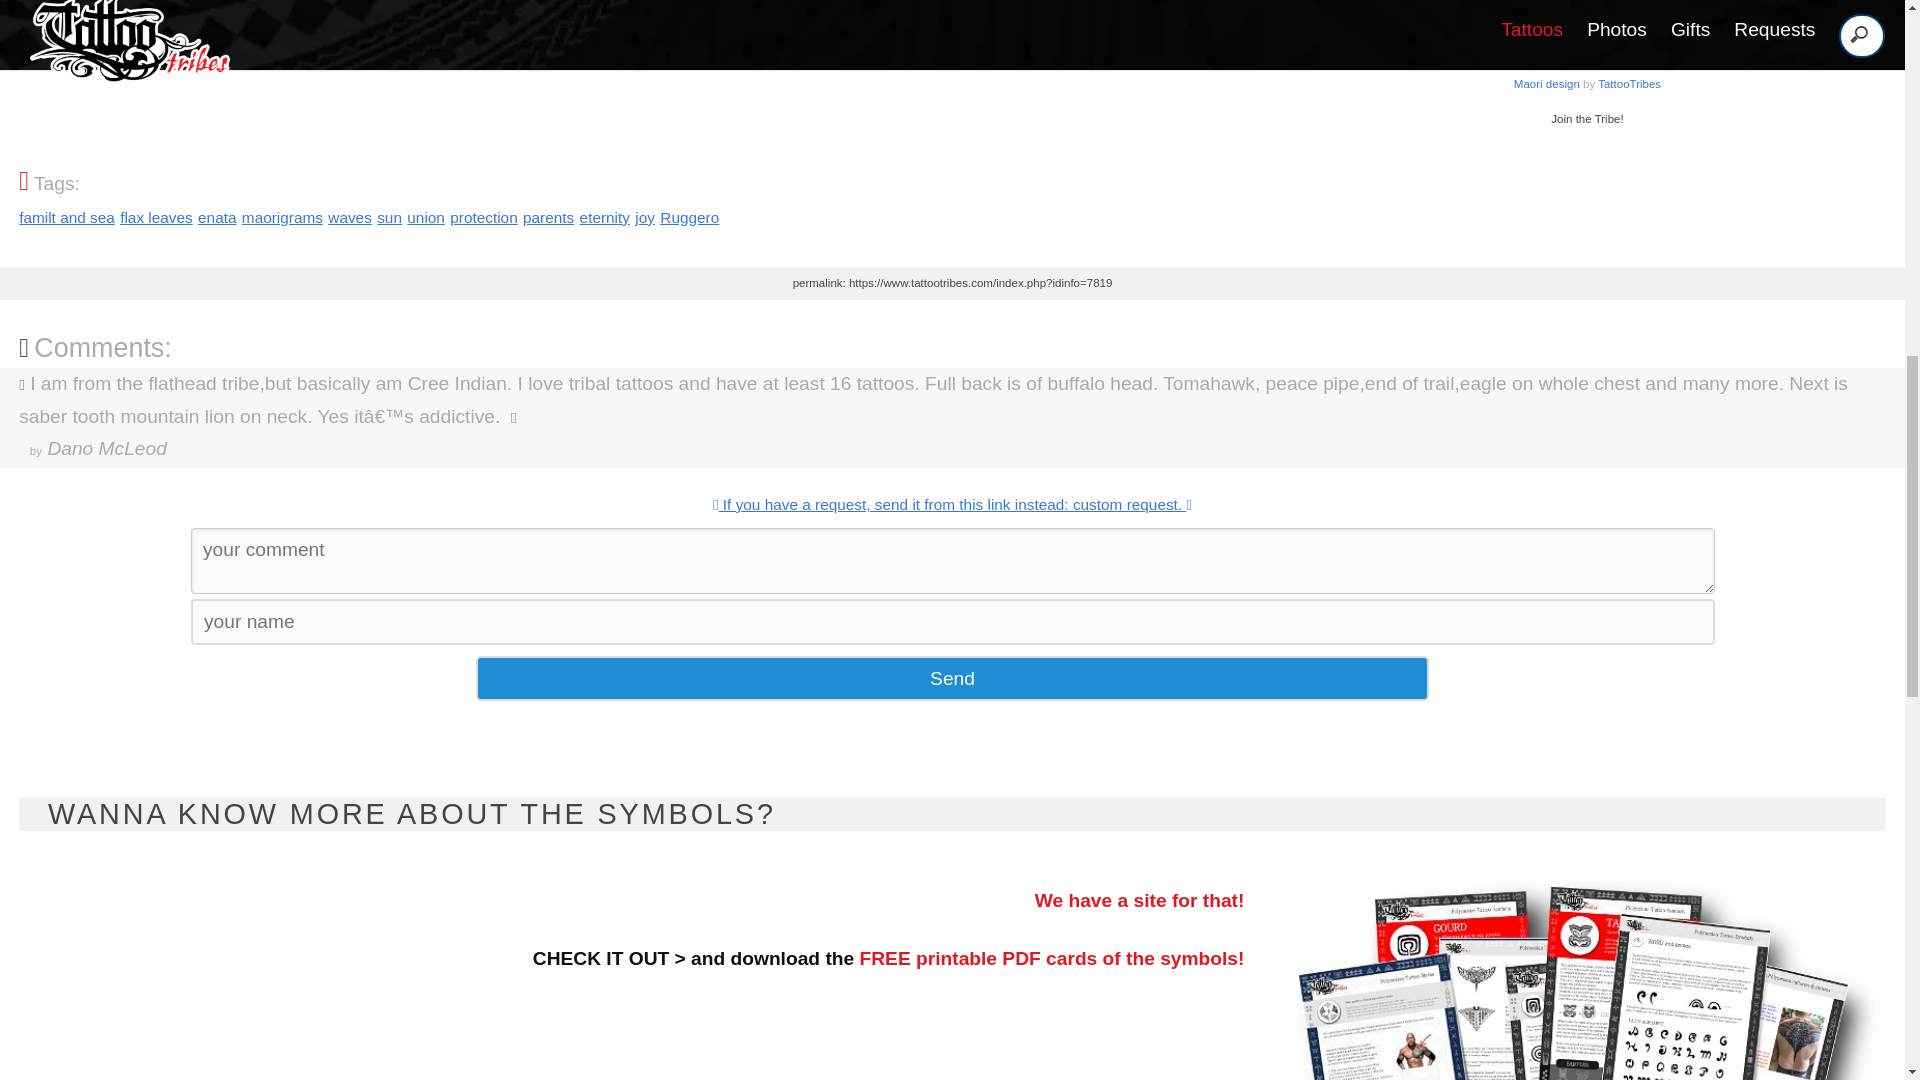 The width and height of the screenshot is (1920, 1080). I want to click on eternity, so click(604, 217).